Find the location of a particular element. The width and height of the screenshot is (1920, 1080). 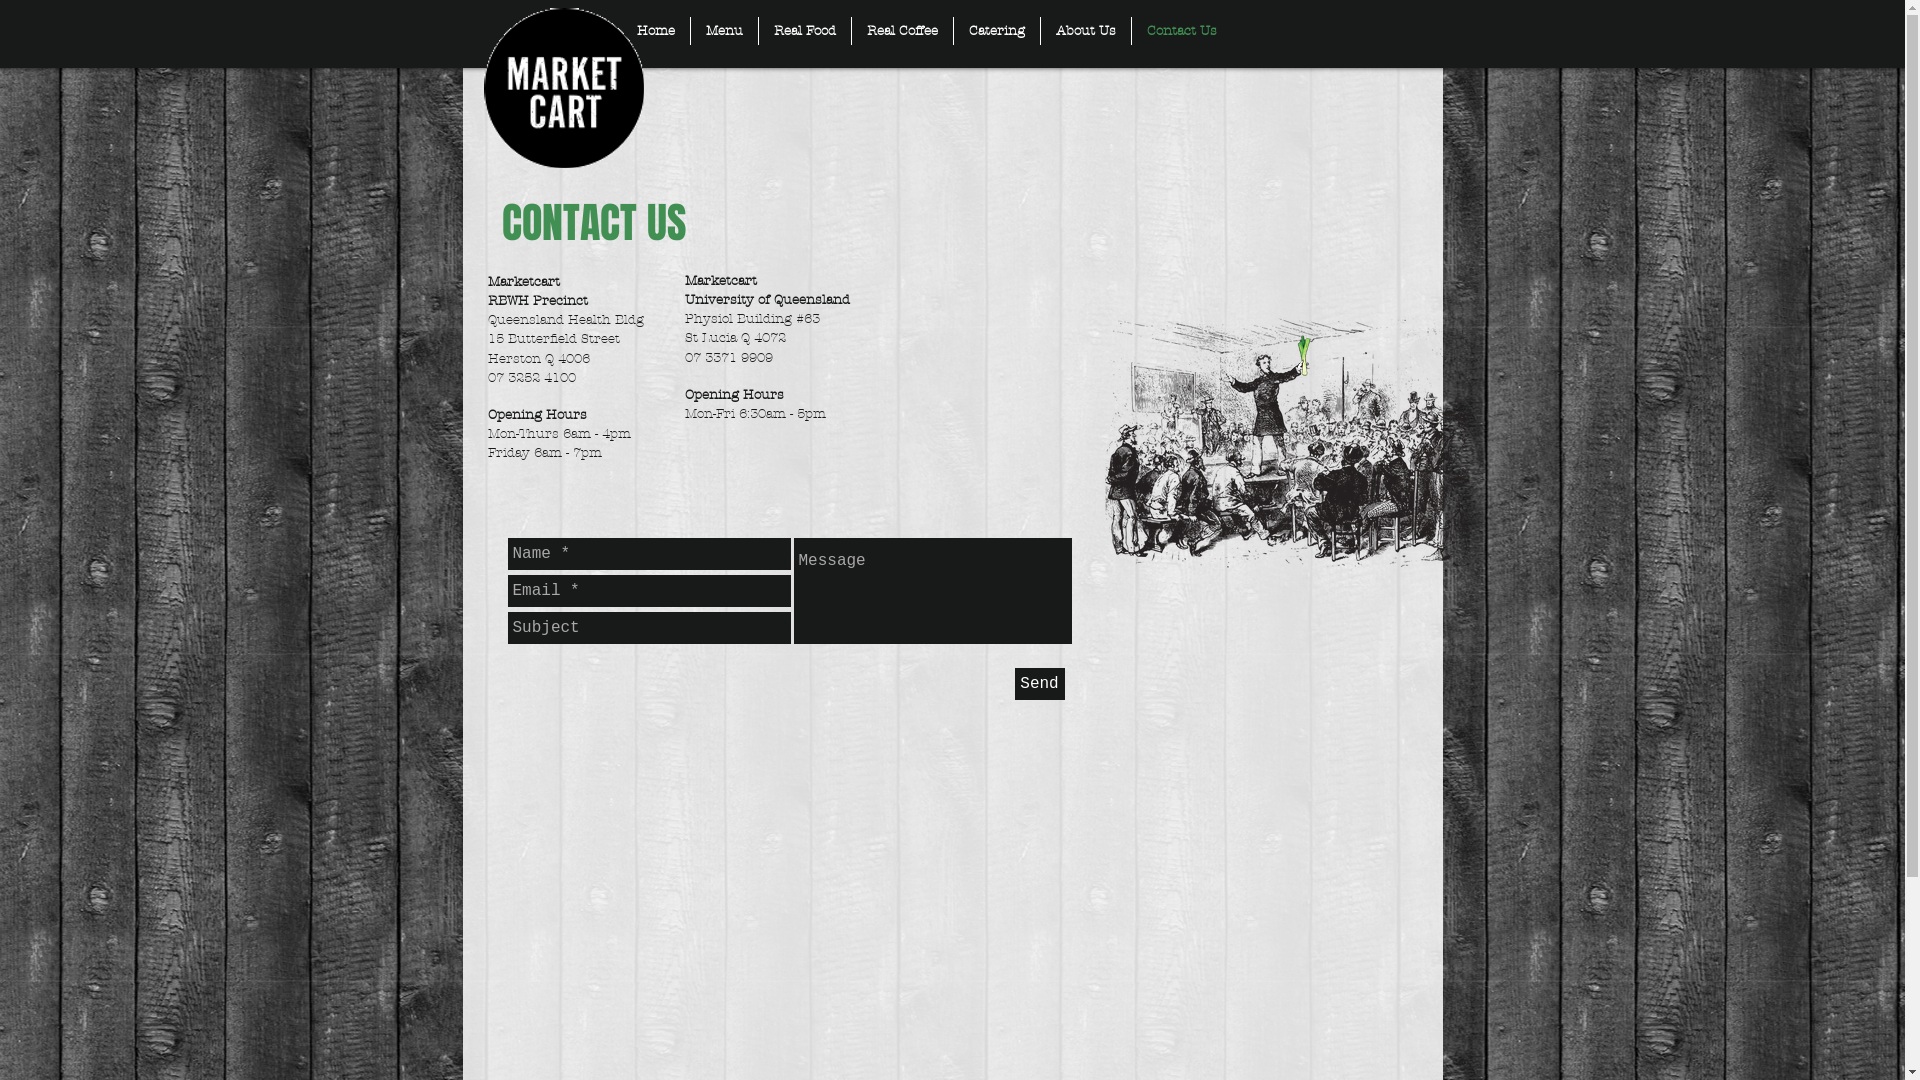

Contact Us is located at coordinates (1182, 31).